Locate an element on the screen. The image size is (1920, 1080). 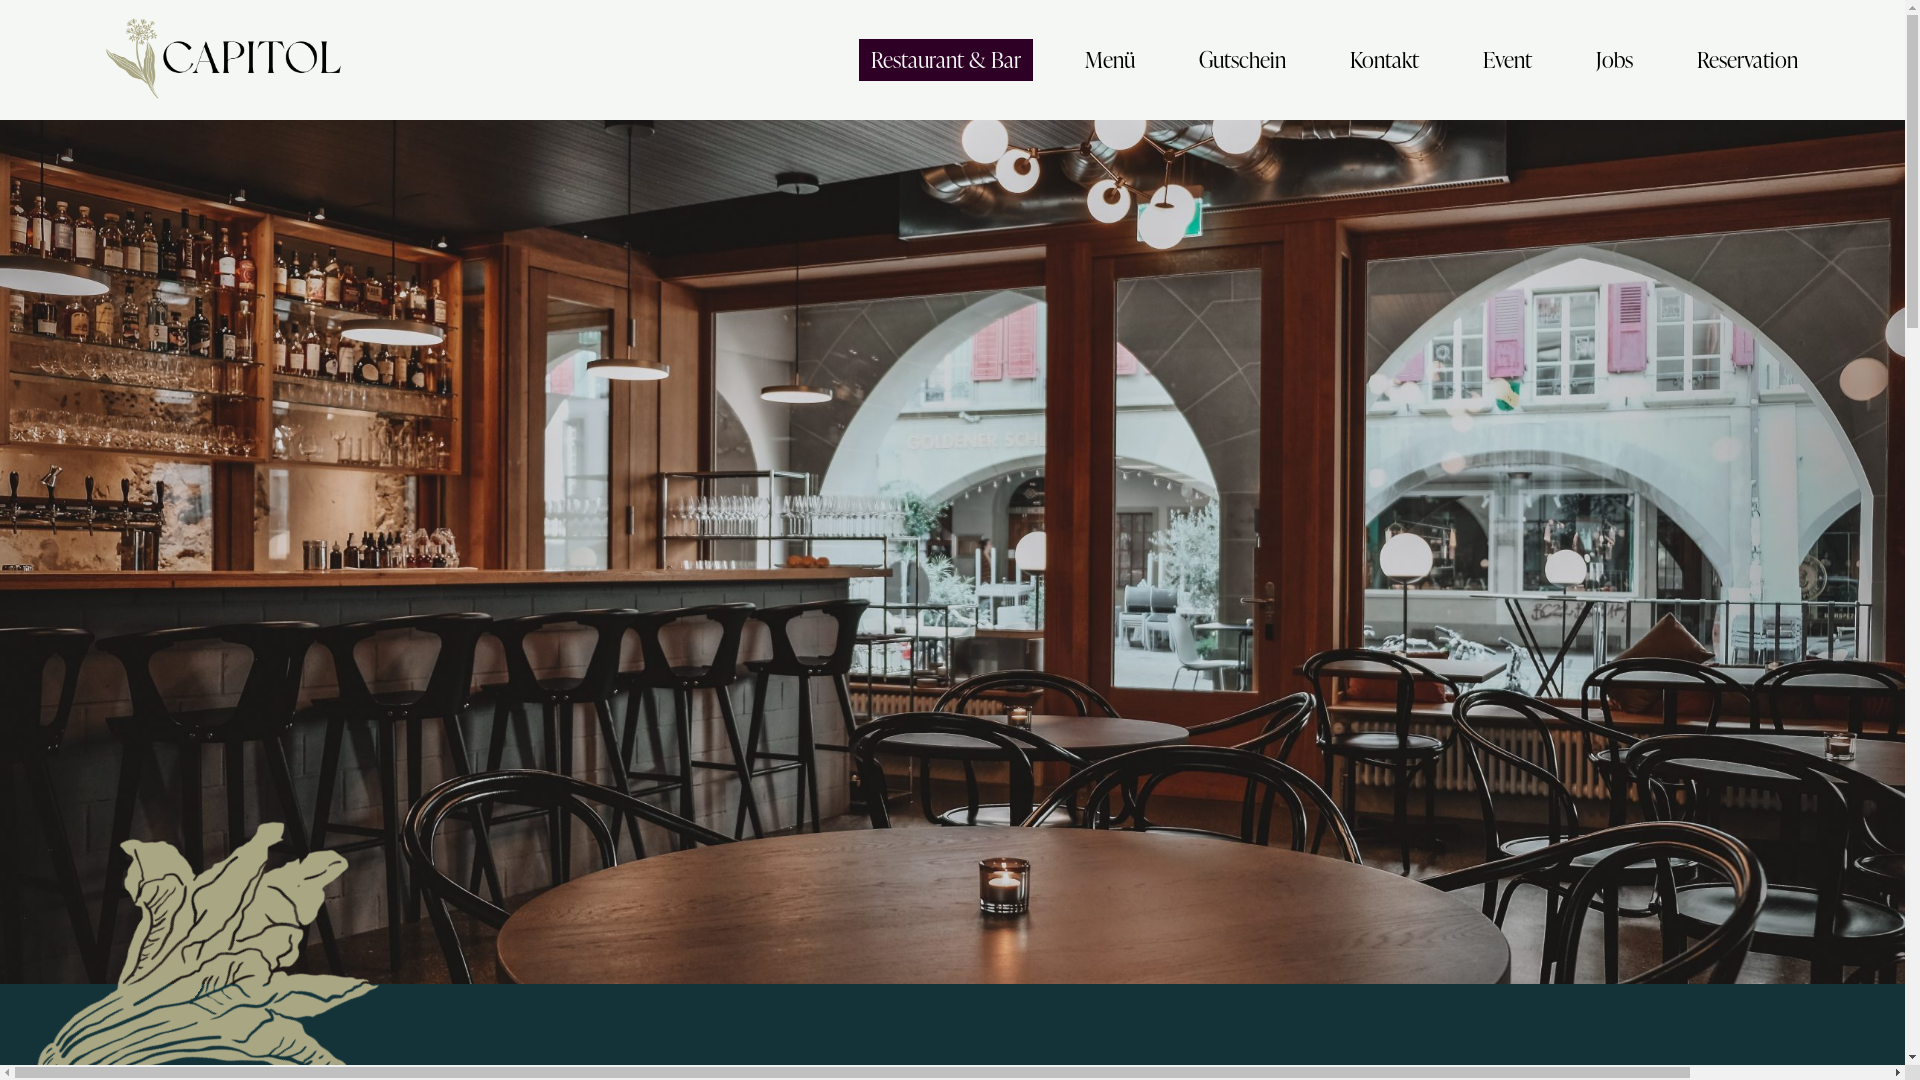
Kontakt is located at coordinates (1384, 60).